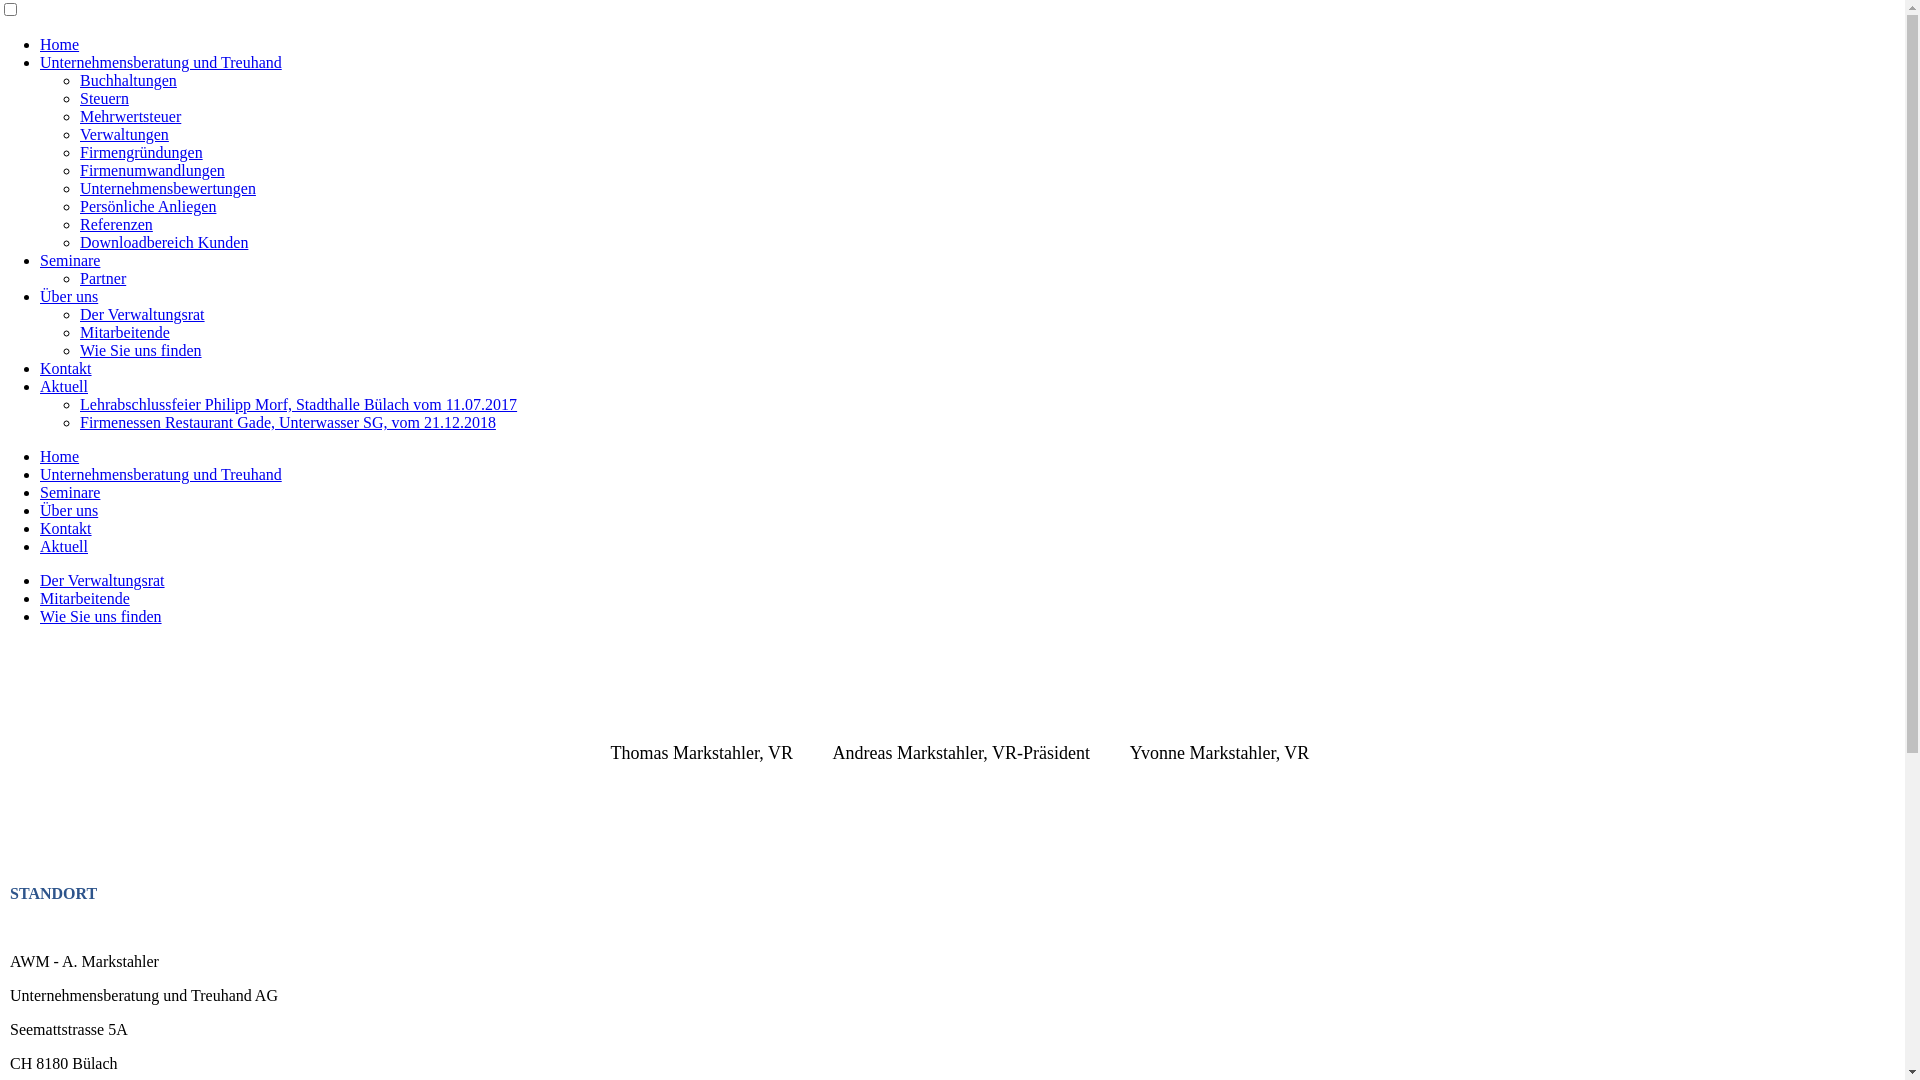 This screenshot has height=1080, width=1920. Describe the element at coordinates (116, 224) in the screenshot. I see `Referenzen` at that location.